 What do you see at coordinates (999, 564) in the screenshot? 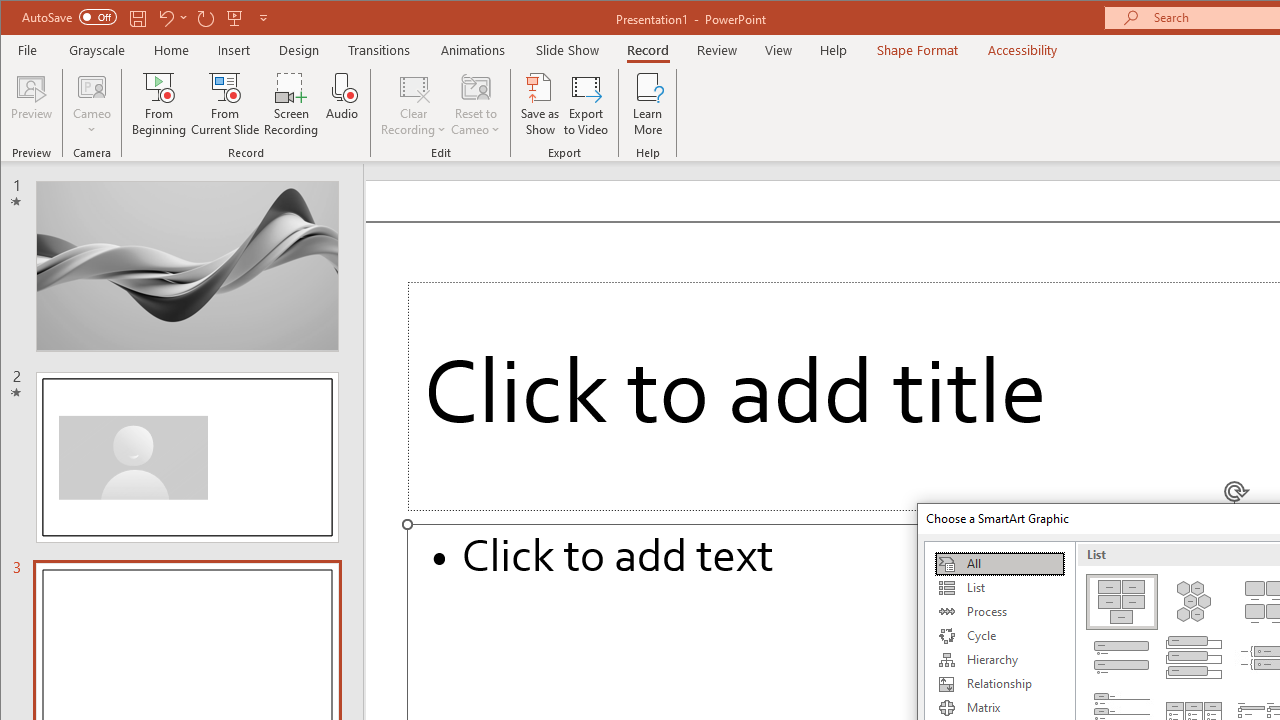
I see `All` at bounding box center [999, 564].